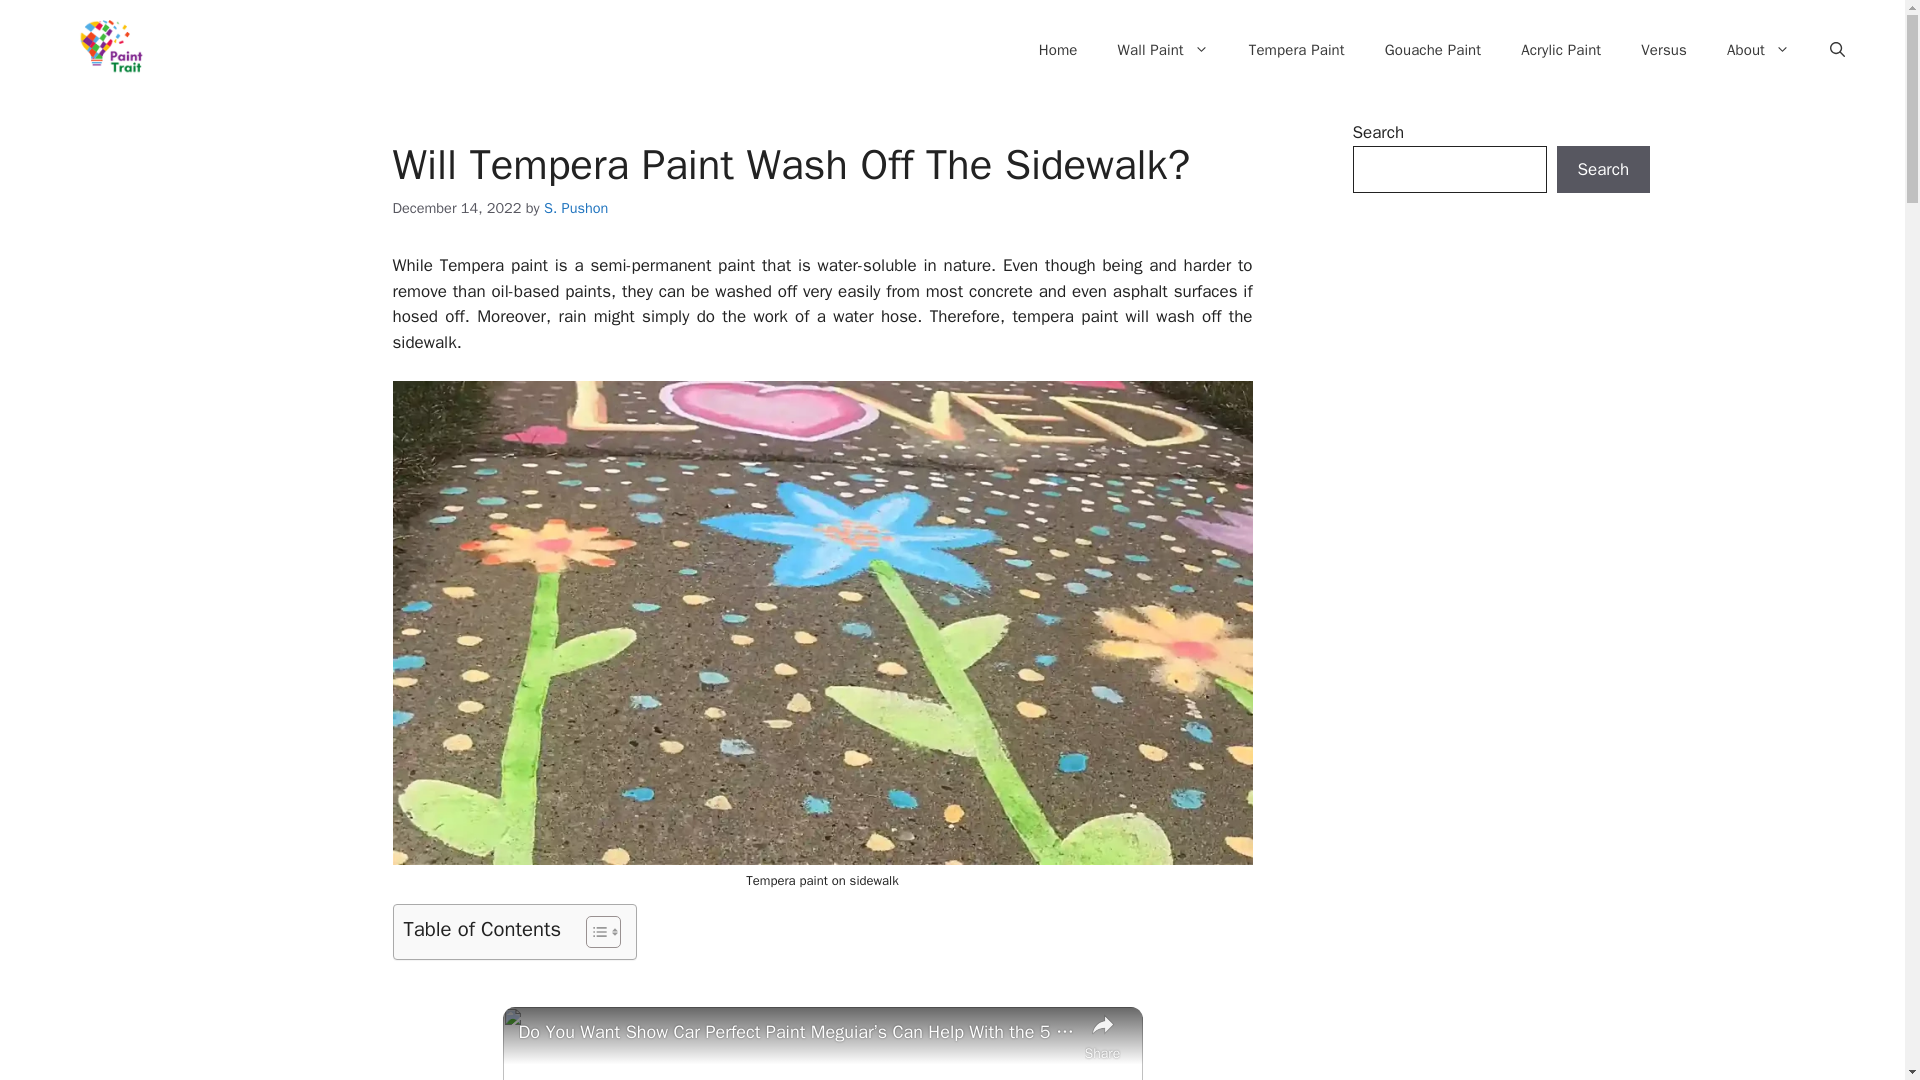  Describe the element at coordinates (1058, 50) in the screenshot. I see `Home` at that location.